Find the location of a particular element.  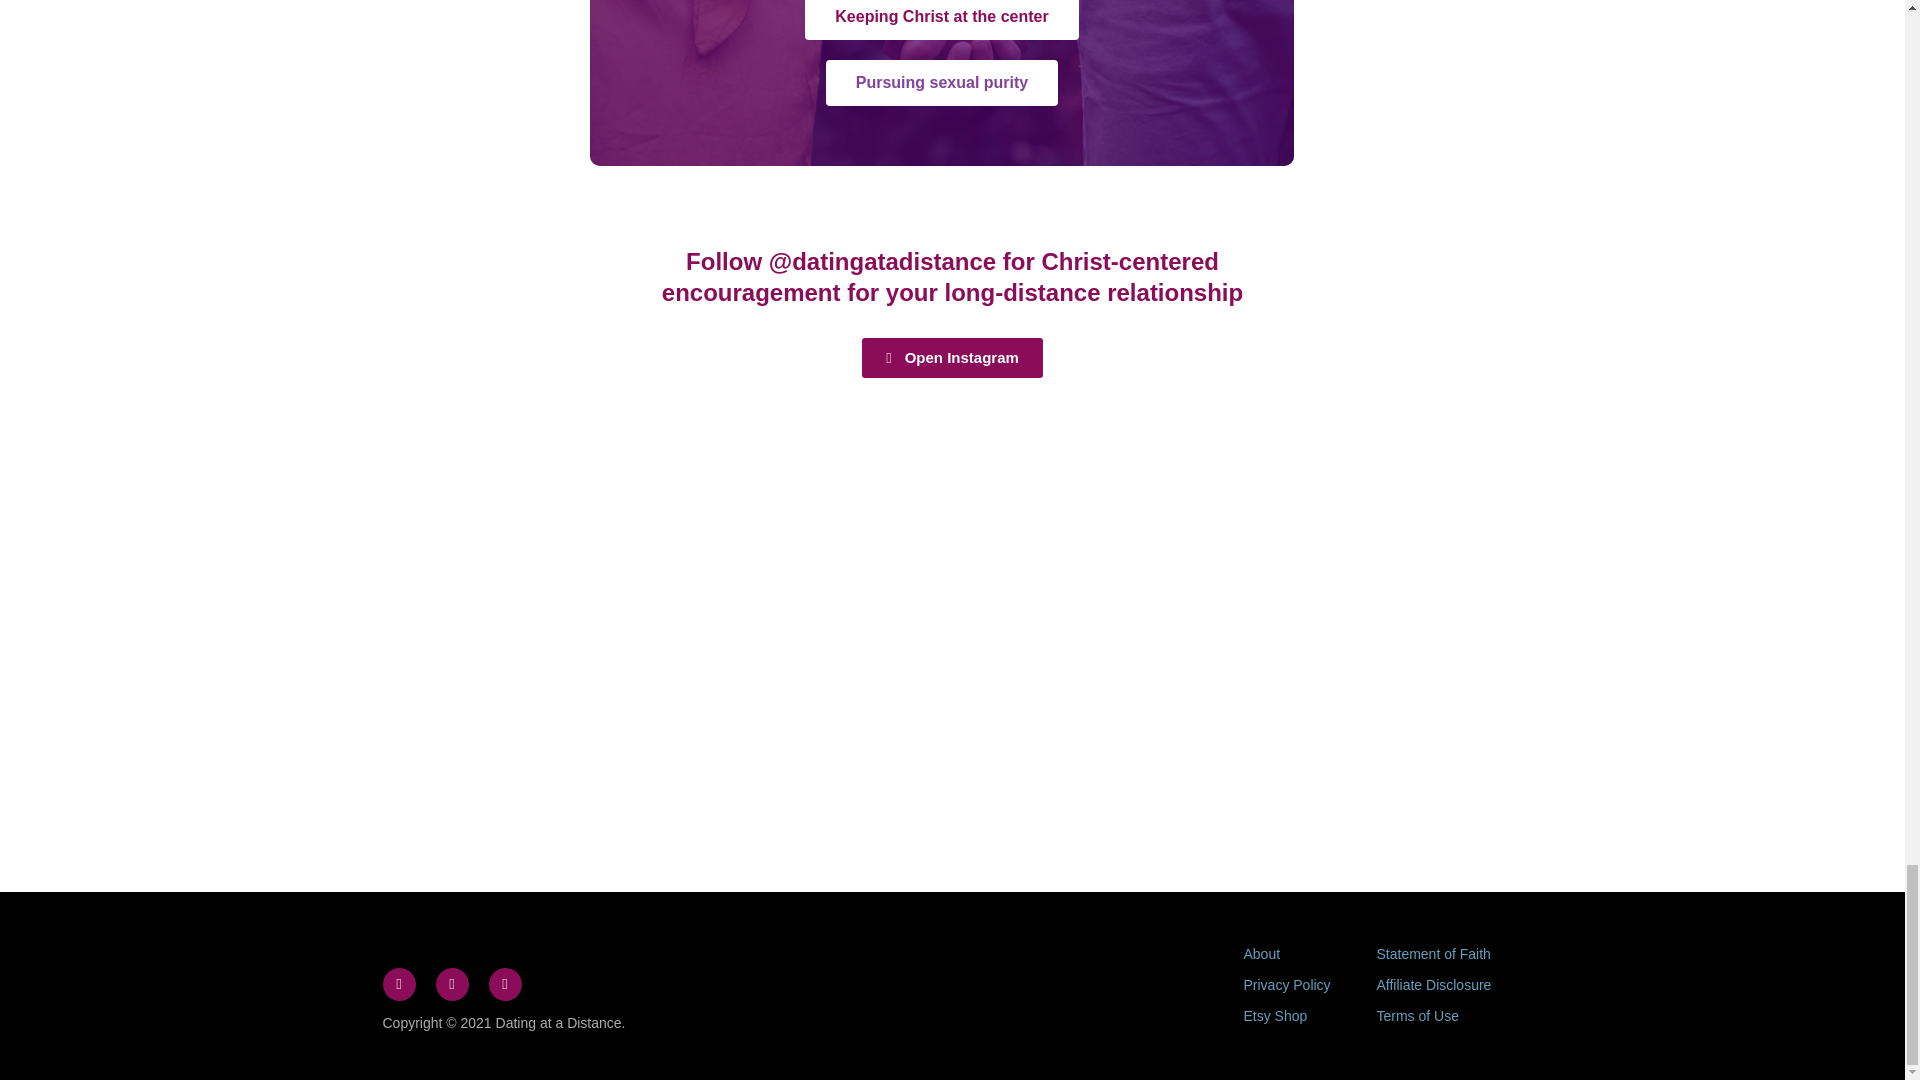

Open Instagram is located at coordinates (952, 358).